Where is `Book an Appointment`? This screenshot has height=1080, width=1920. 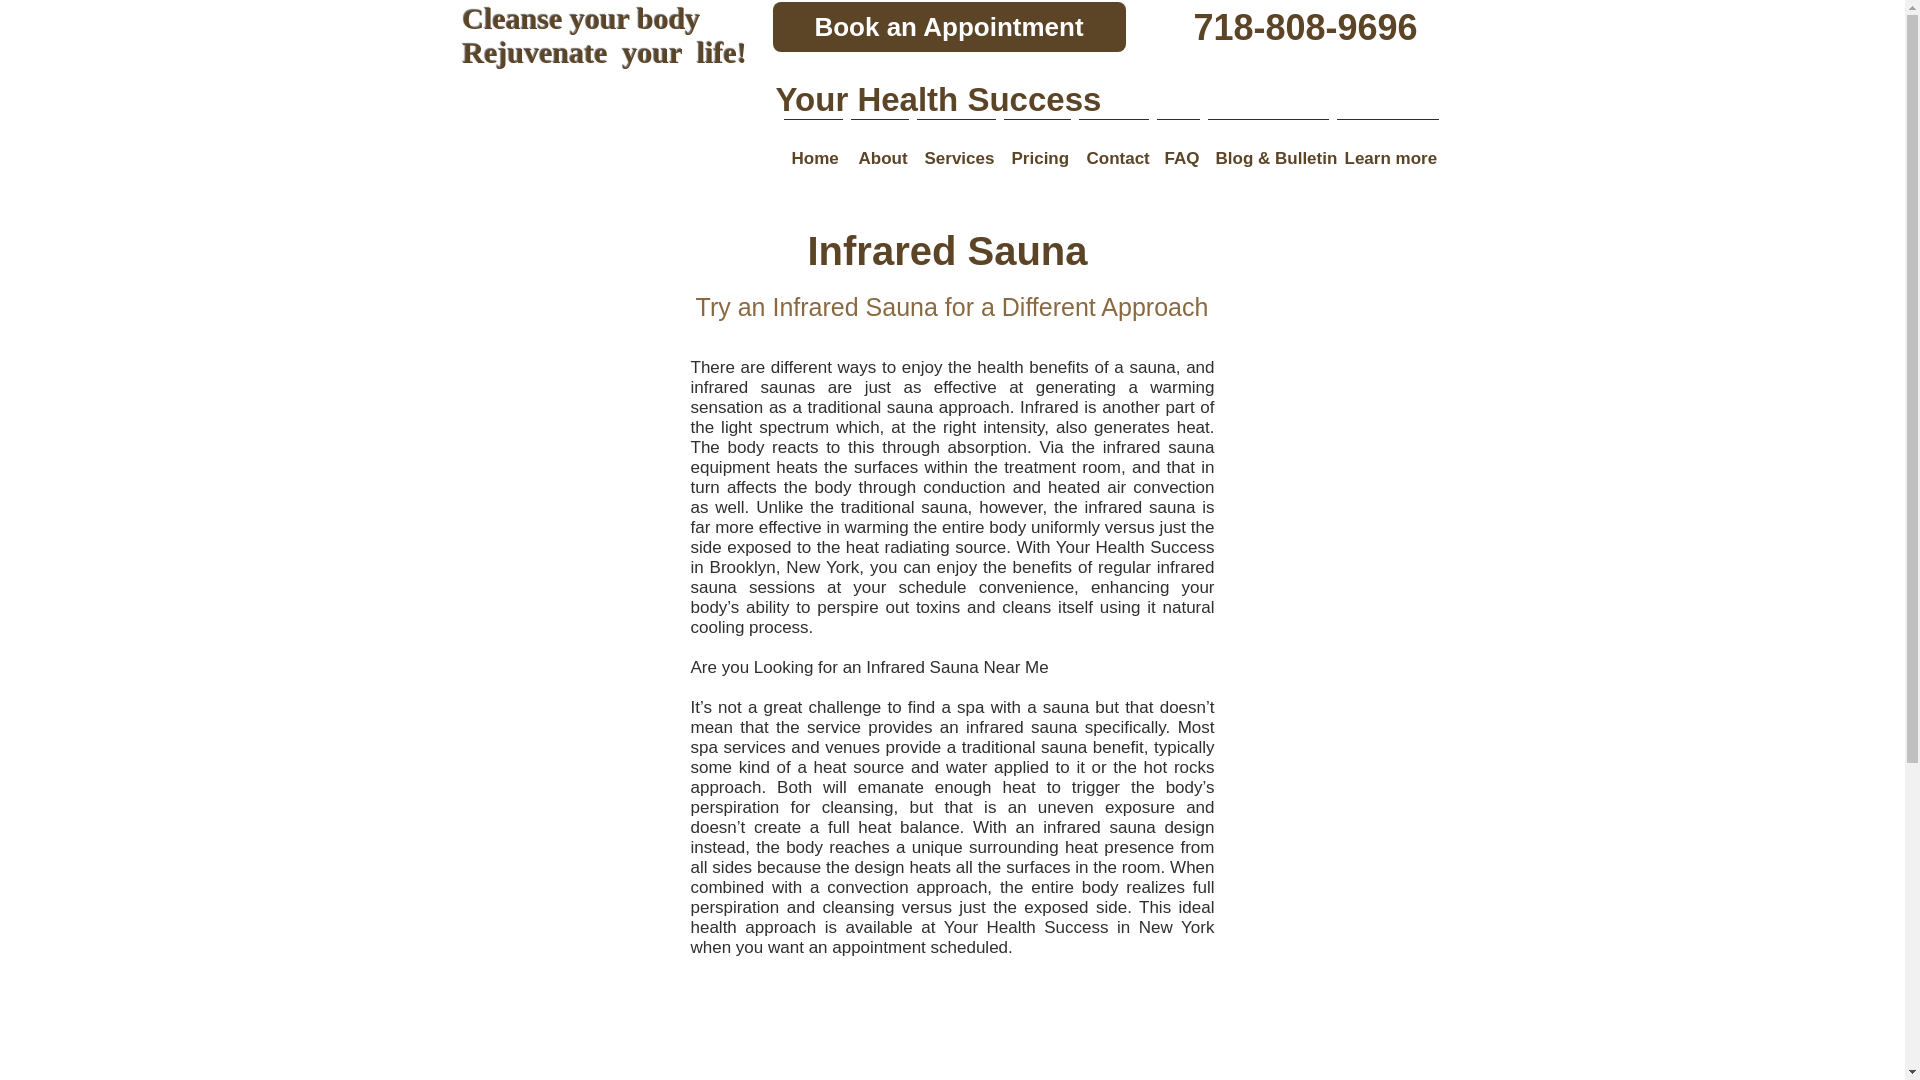 Book an Appointment is located at coordinates (948, 26).